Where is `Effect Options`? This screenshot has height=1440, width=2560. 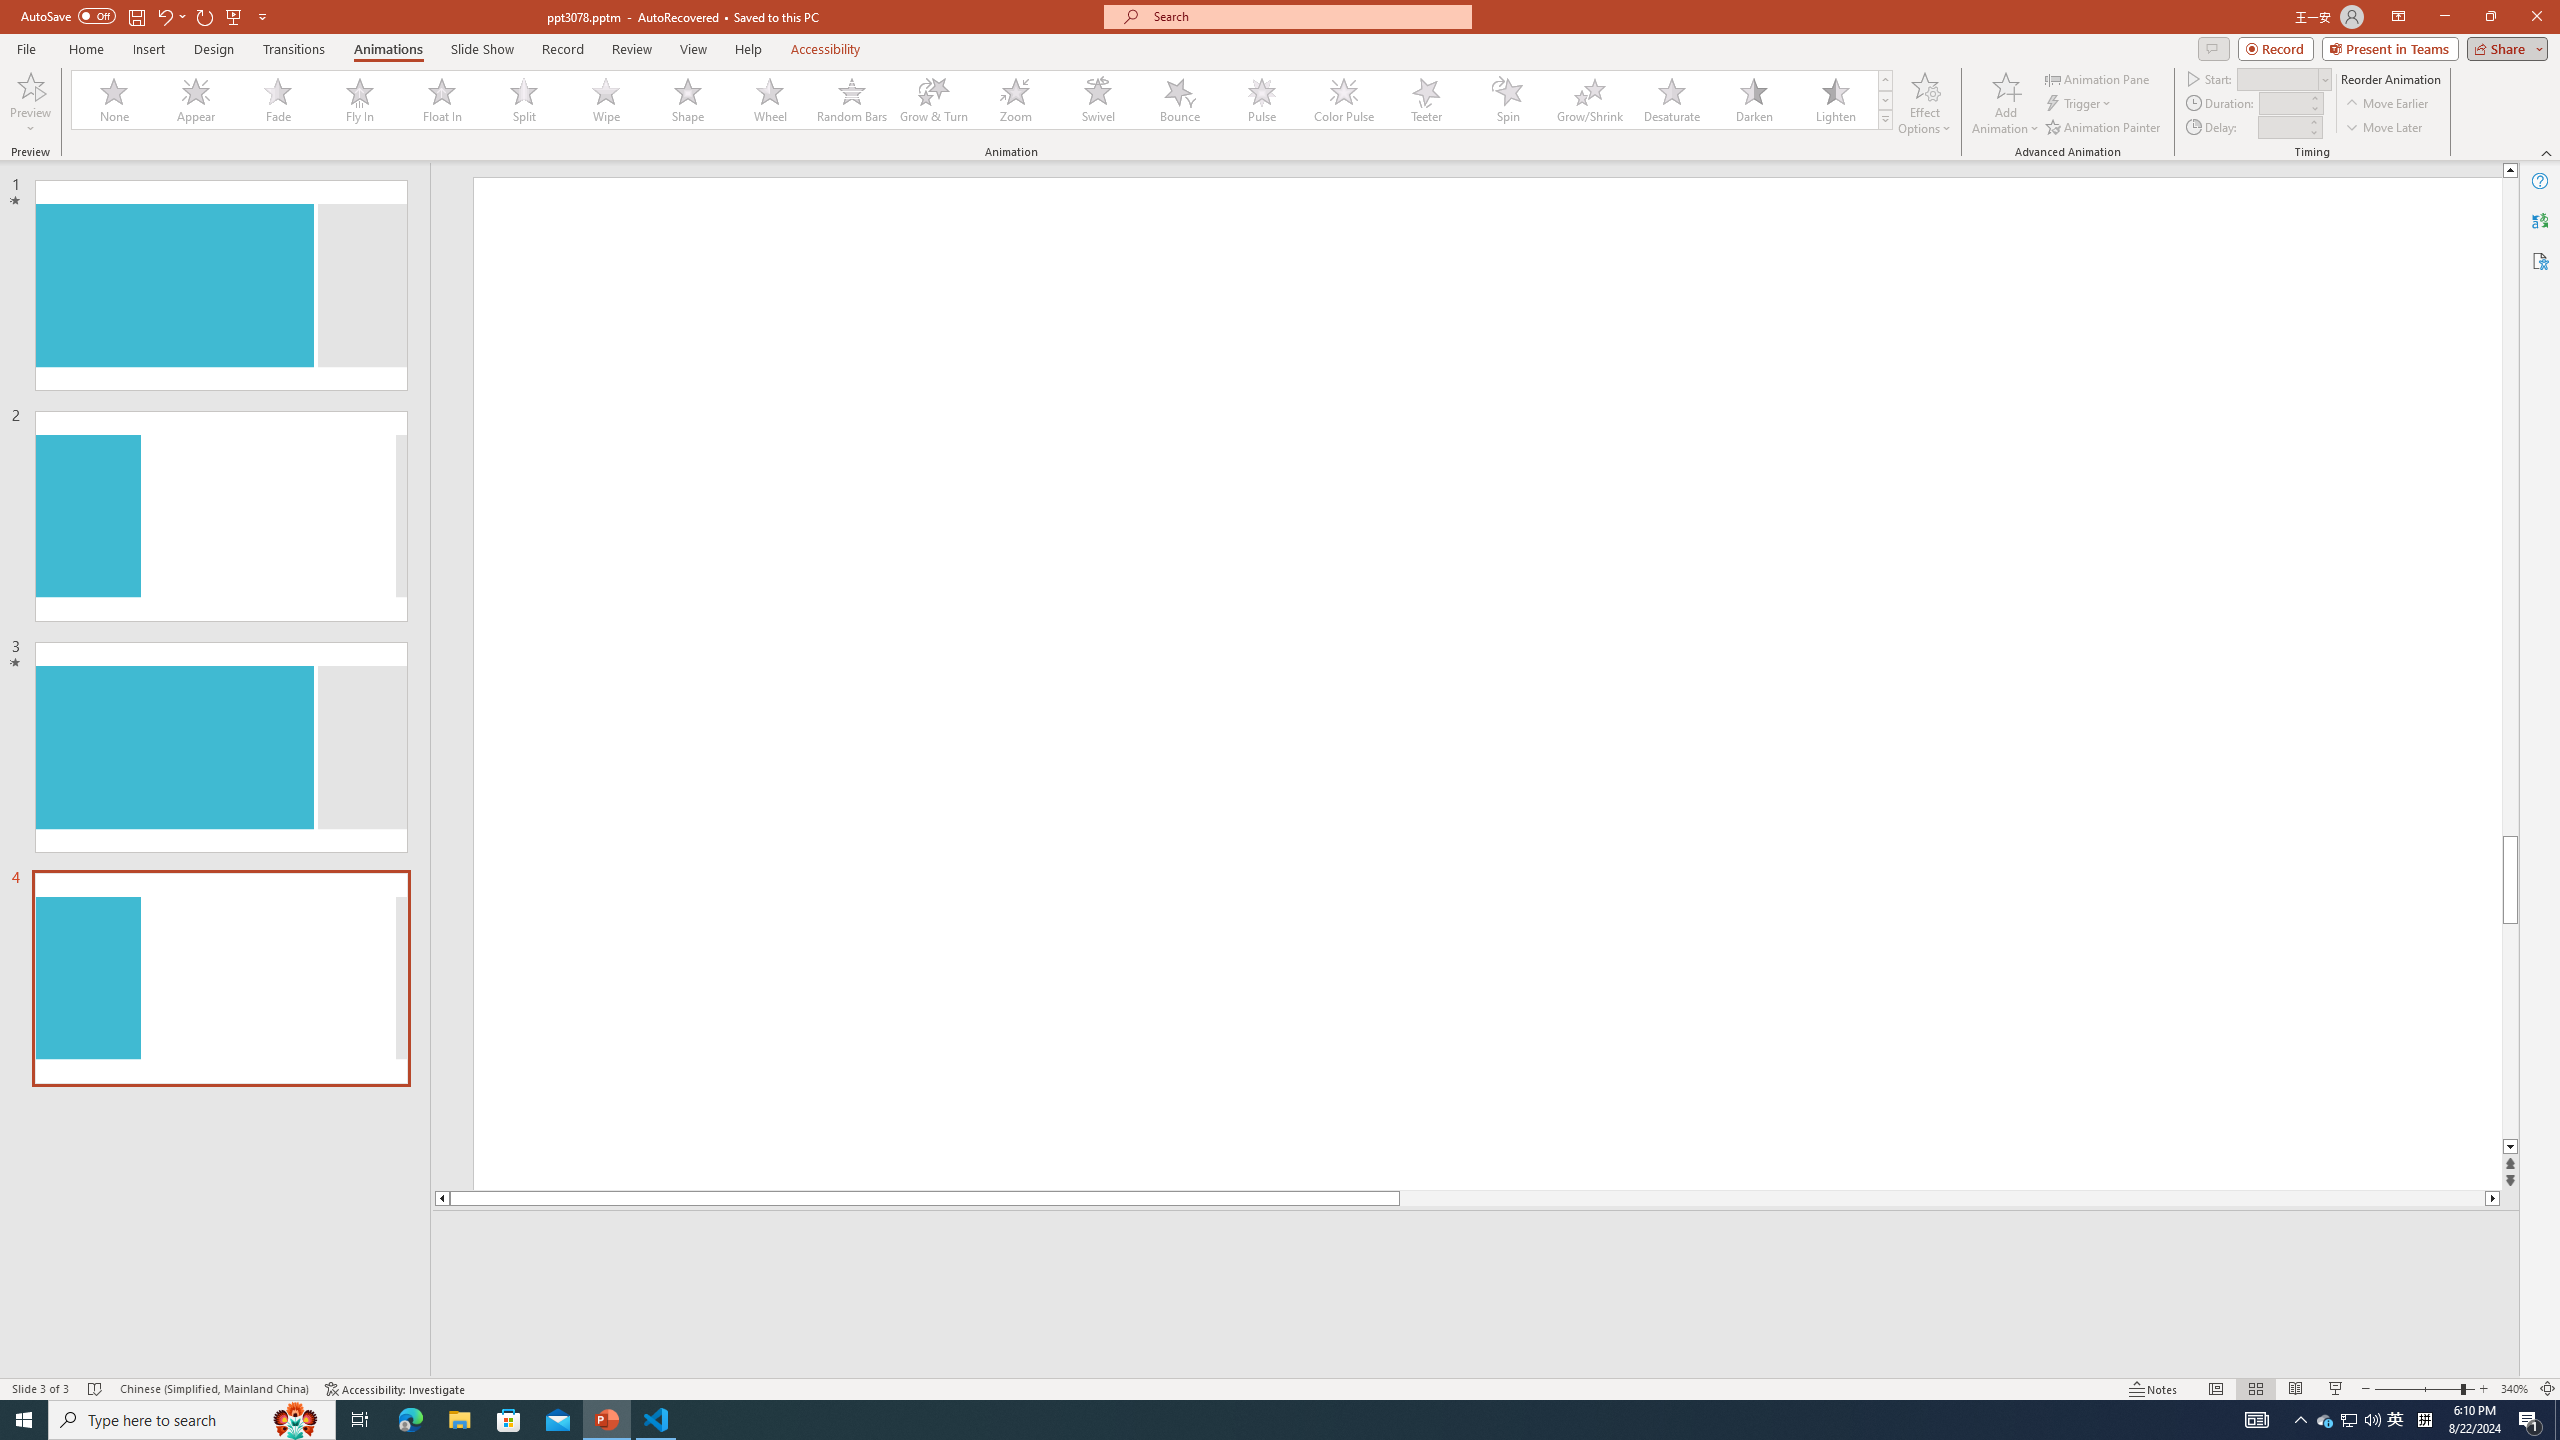 Effect Options is located at coordinates (1924, 103).